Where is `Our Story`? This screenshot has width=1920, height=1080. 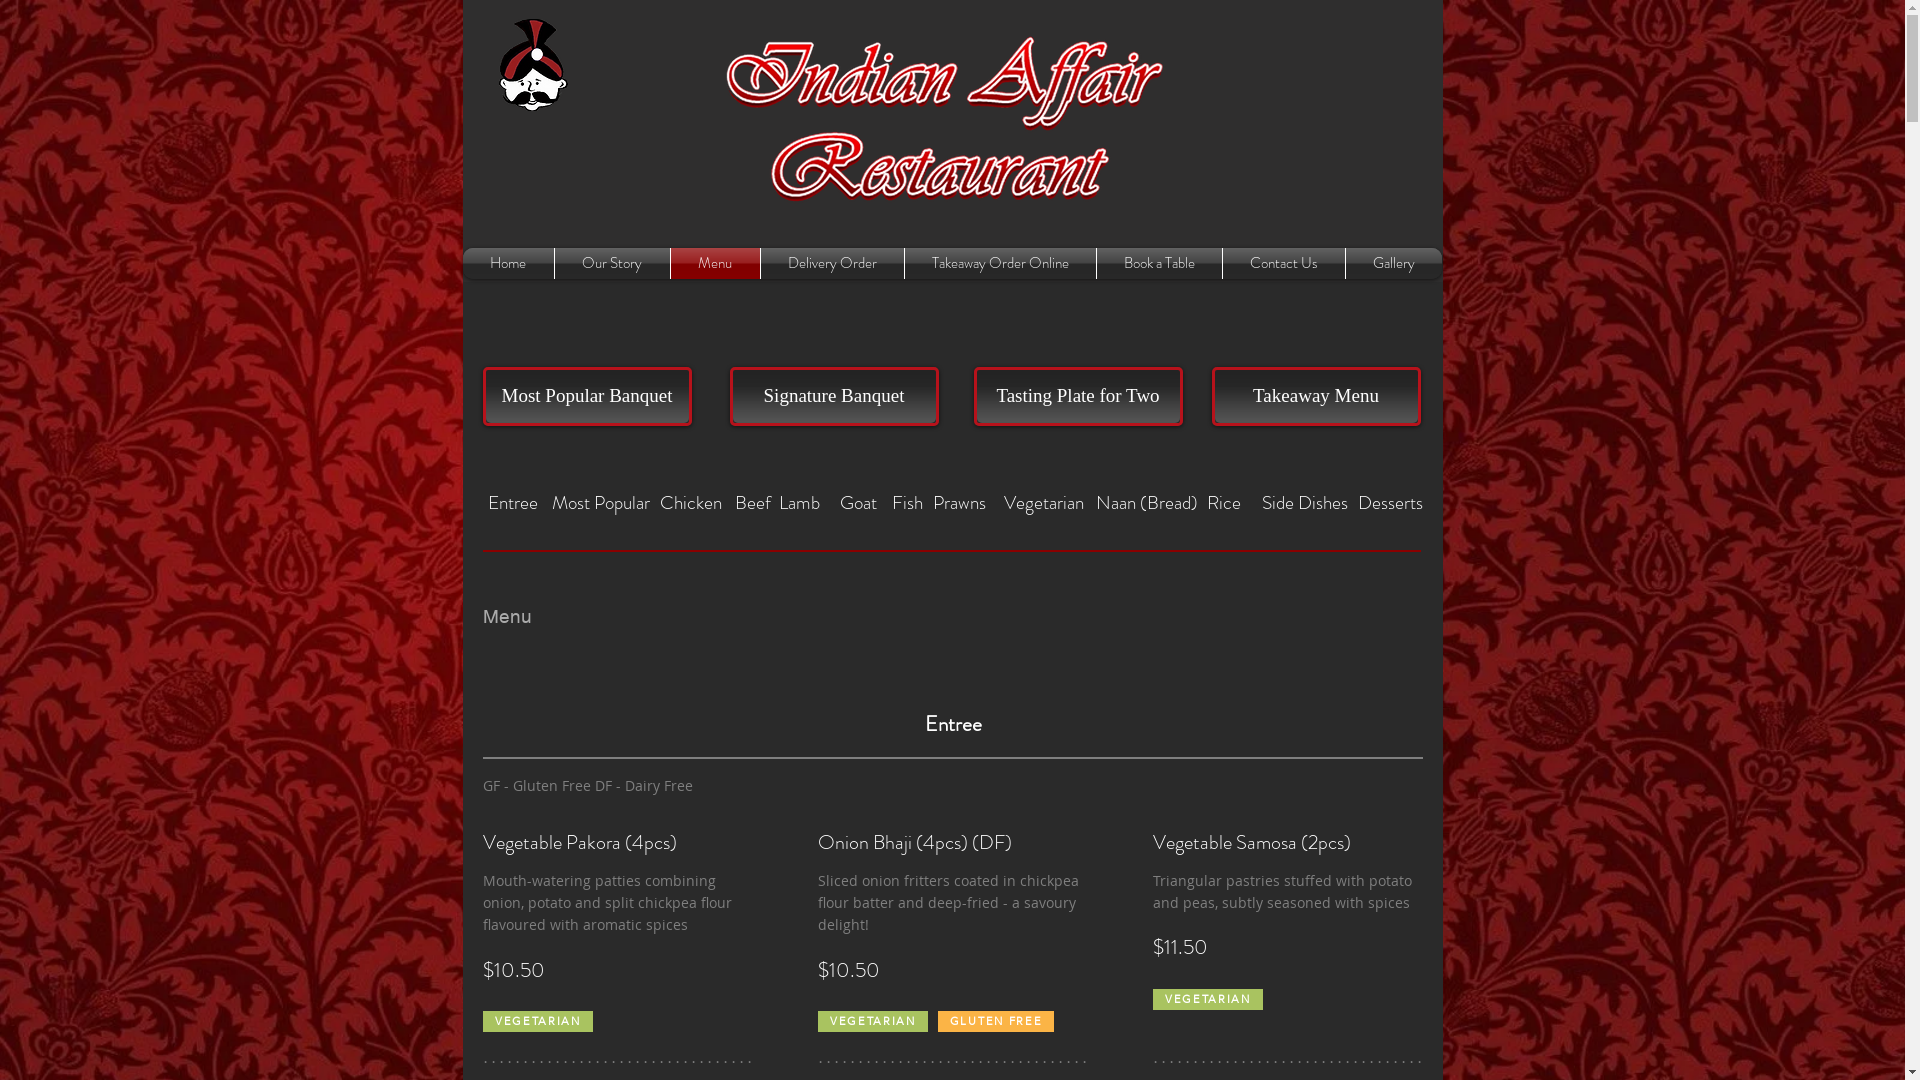
Our Story is located at coordinates (612, 264).